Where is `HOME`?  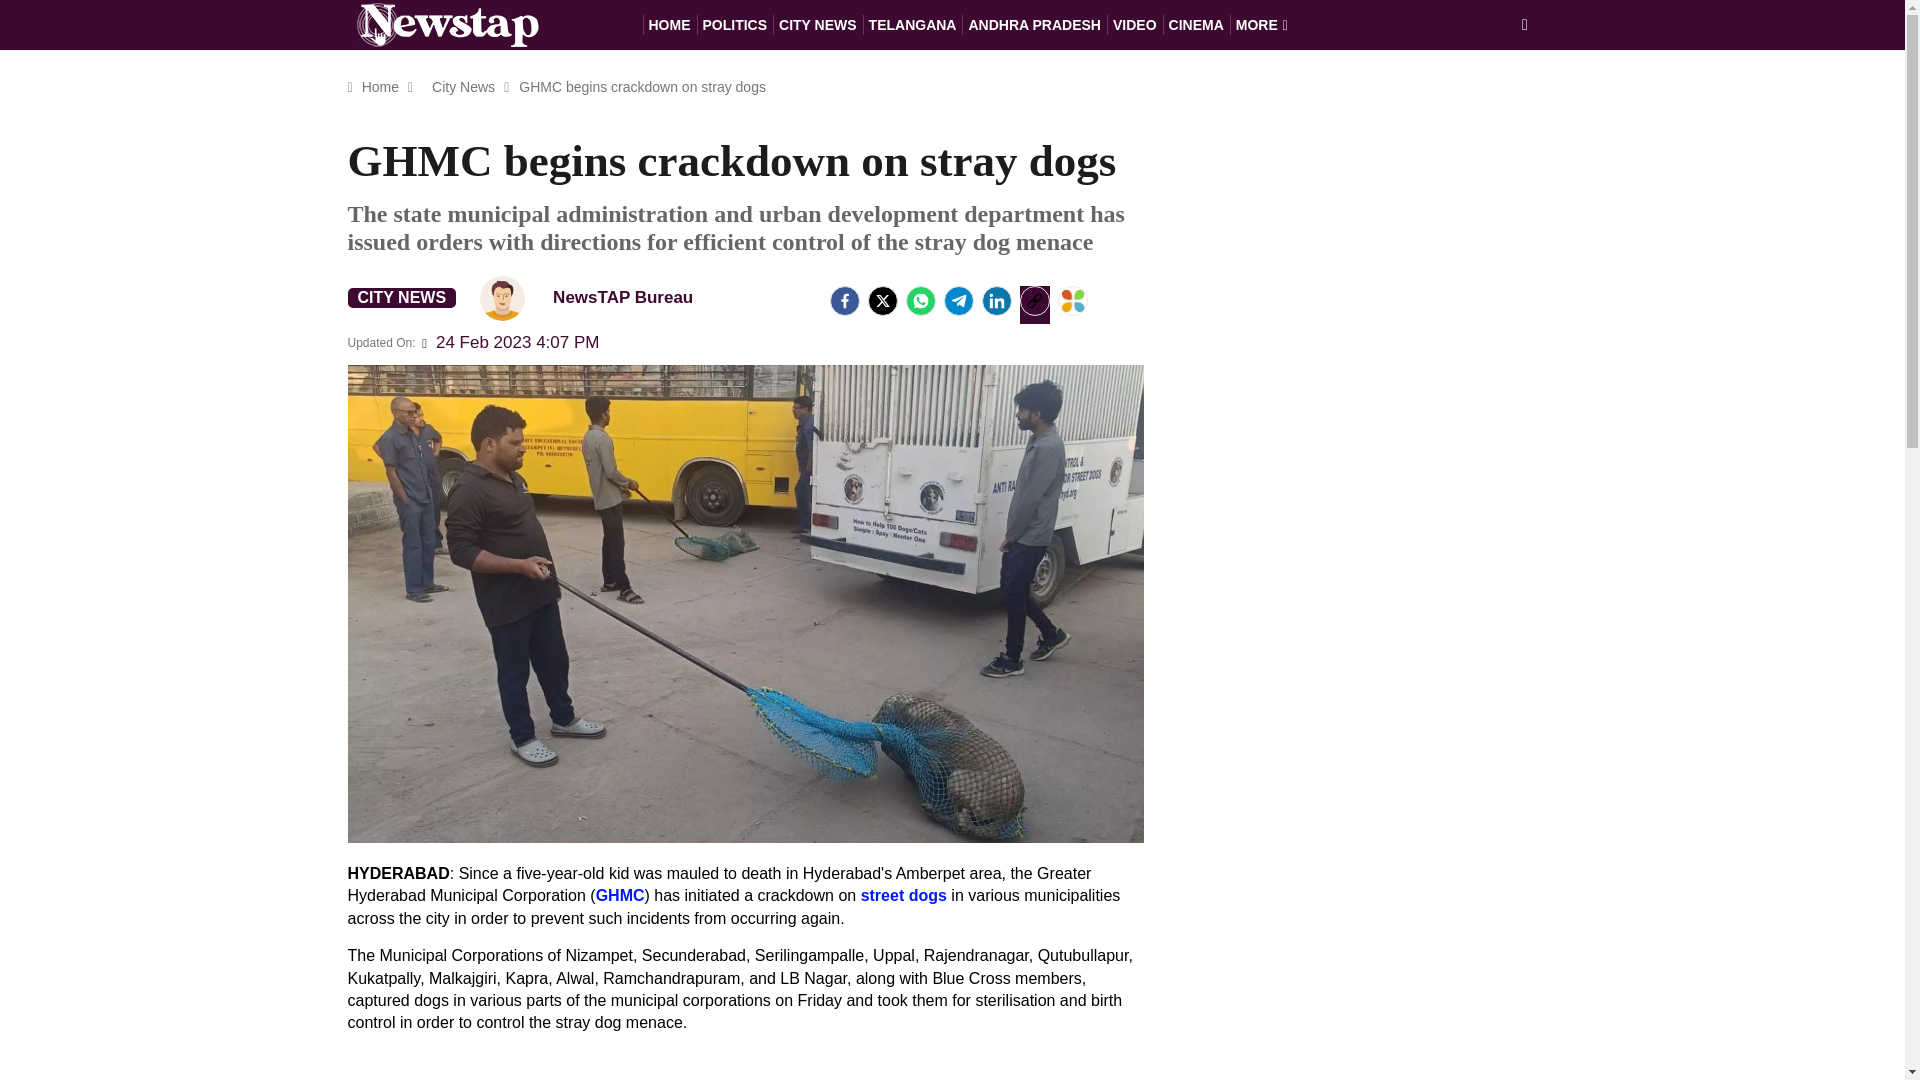
HOME is located at coordinates (668, 24).